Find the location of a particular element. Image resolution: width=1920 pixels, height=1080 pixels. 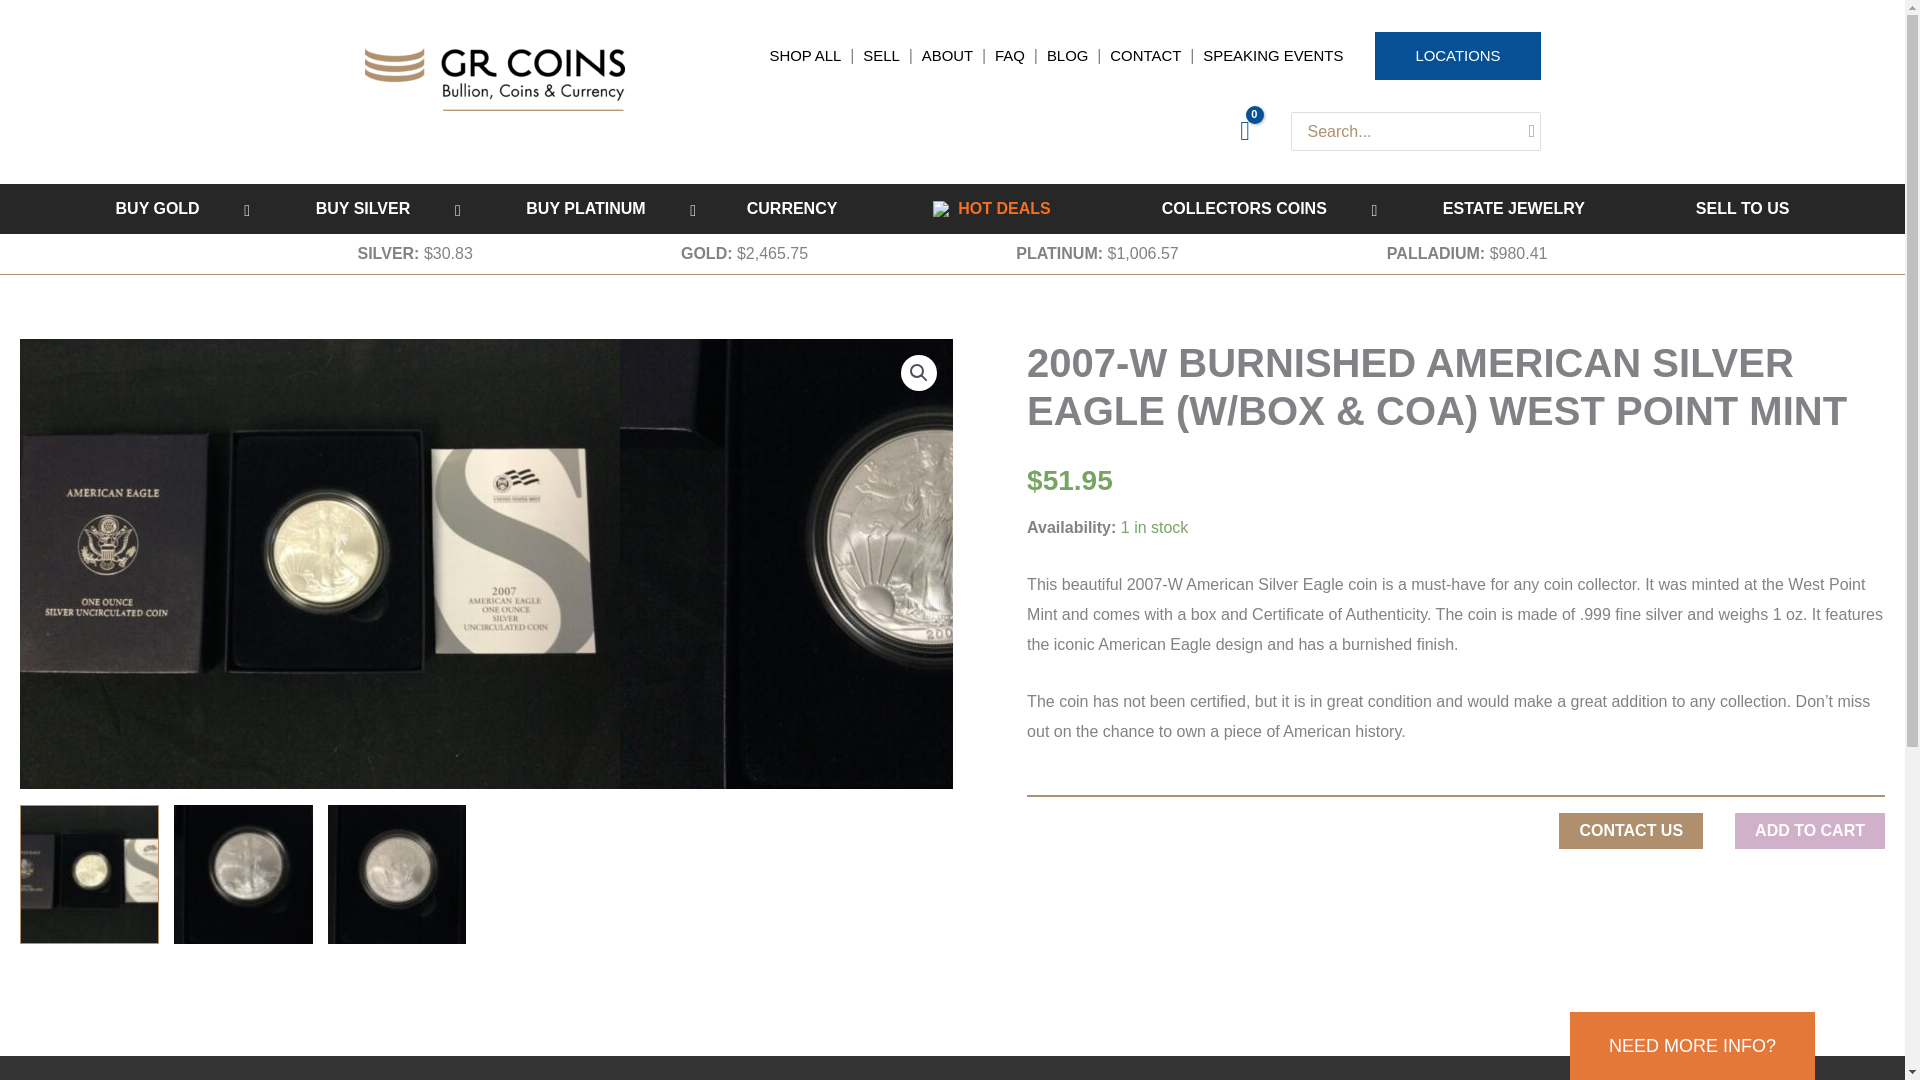

ABOUT is located at coordinates (947, 55).